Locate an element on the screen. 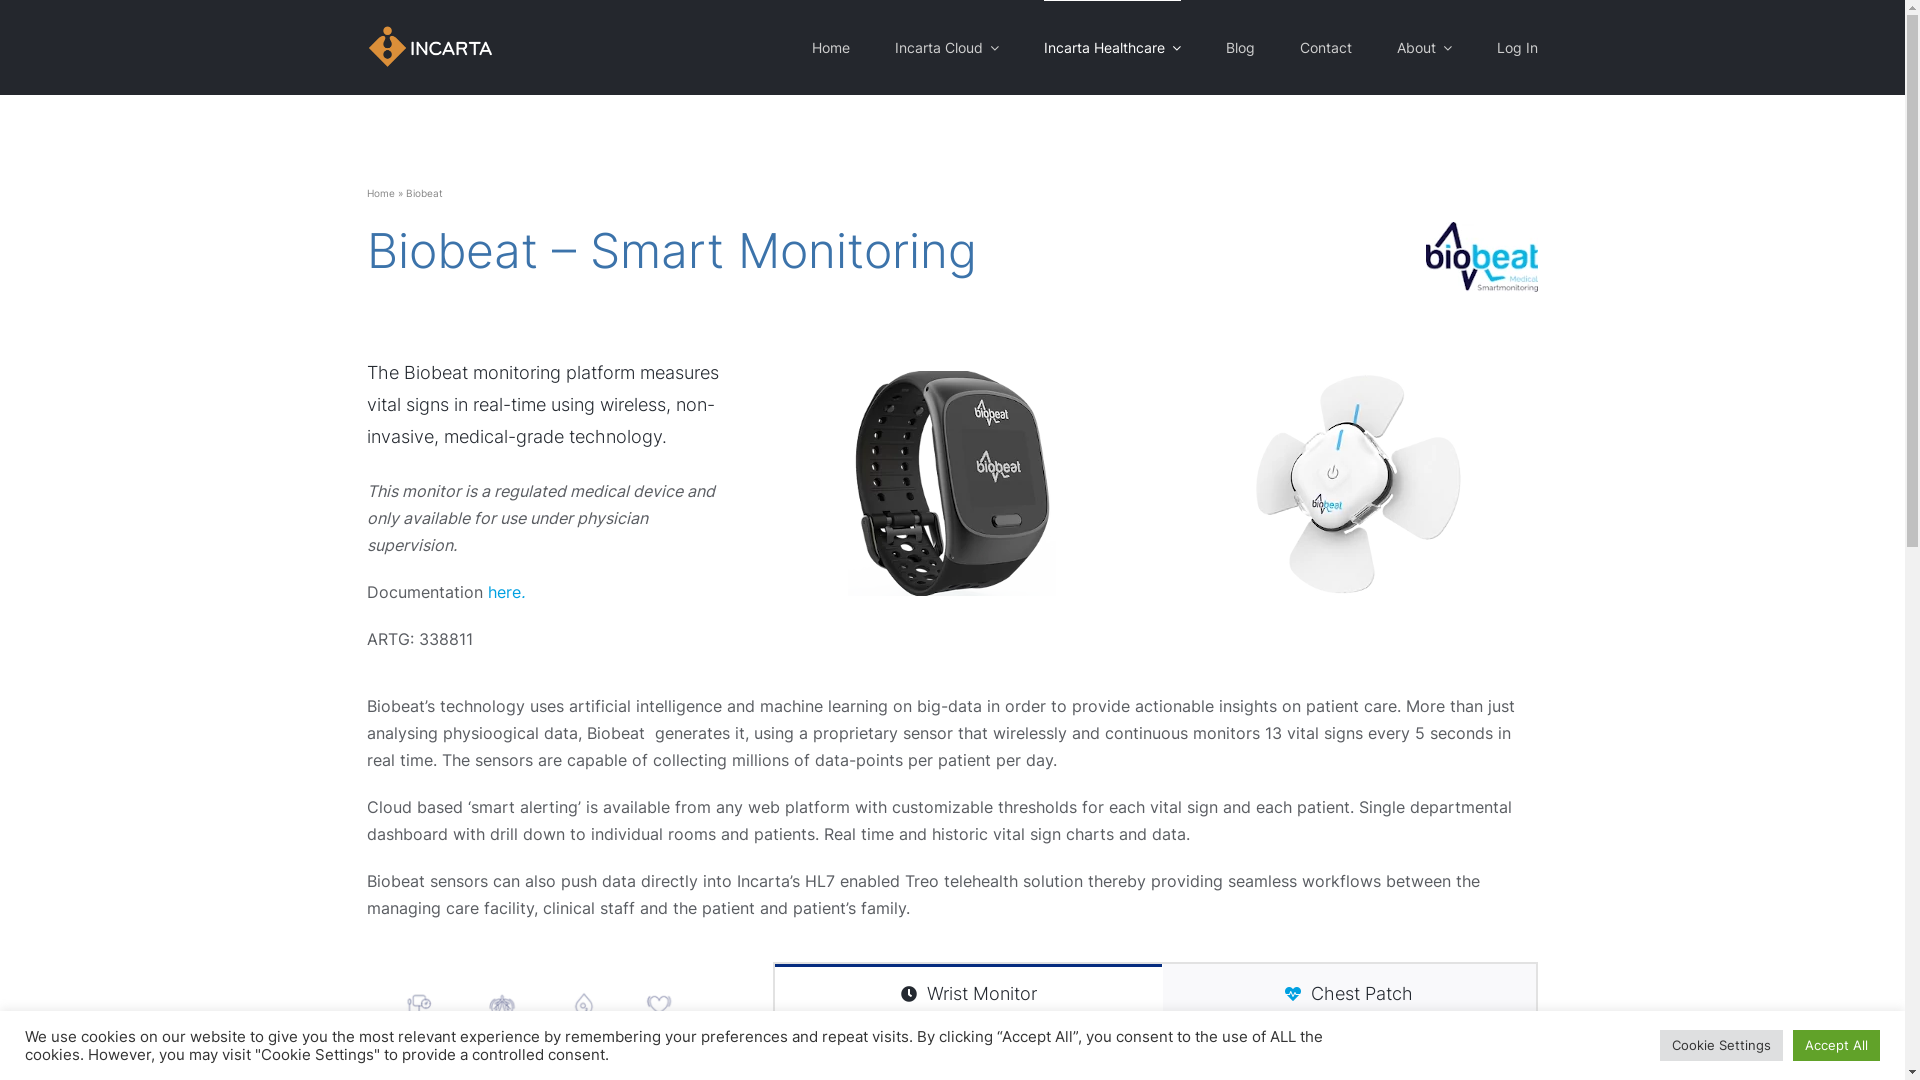 This screenshot has width=1920, height=1080. Home is located at coordinates (381, 192).